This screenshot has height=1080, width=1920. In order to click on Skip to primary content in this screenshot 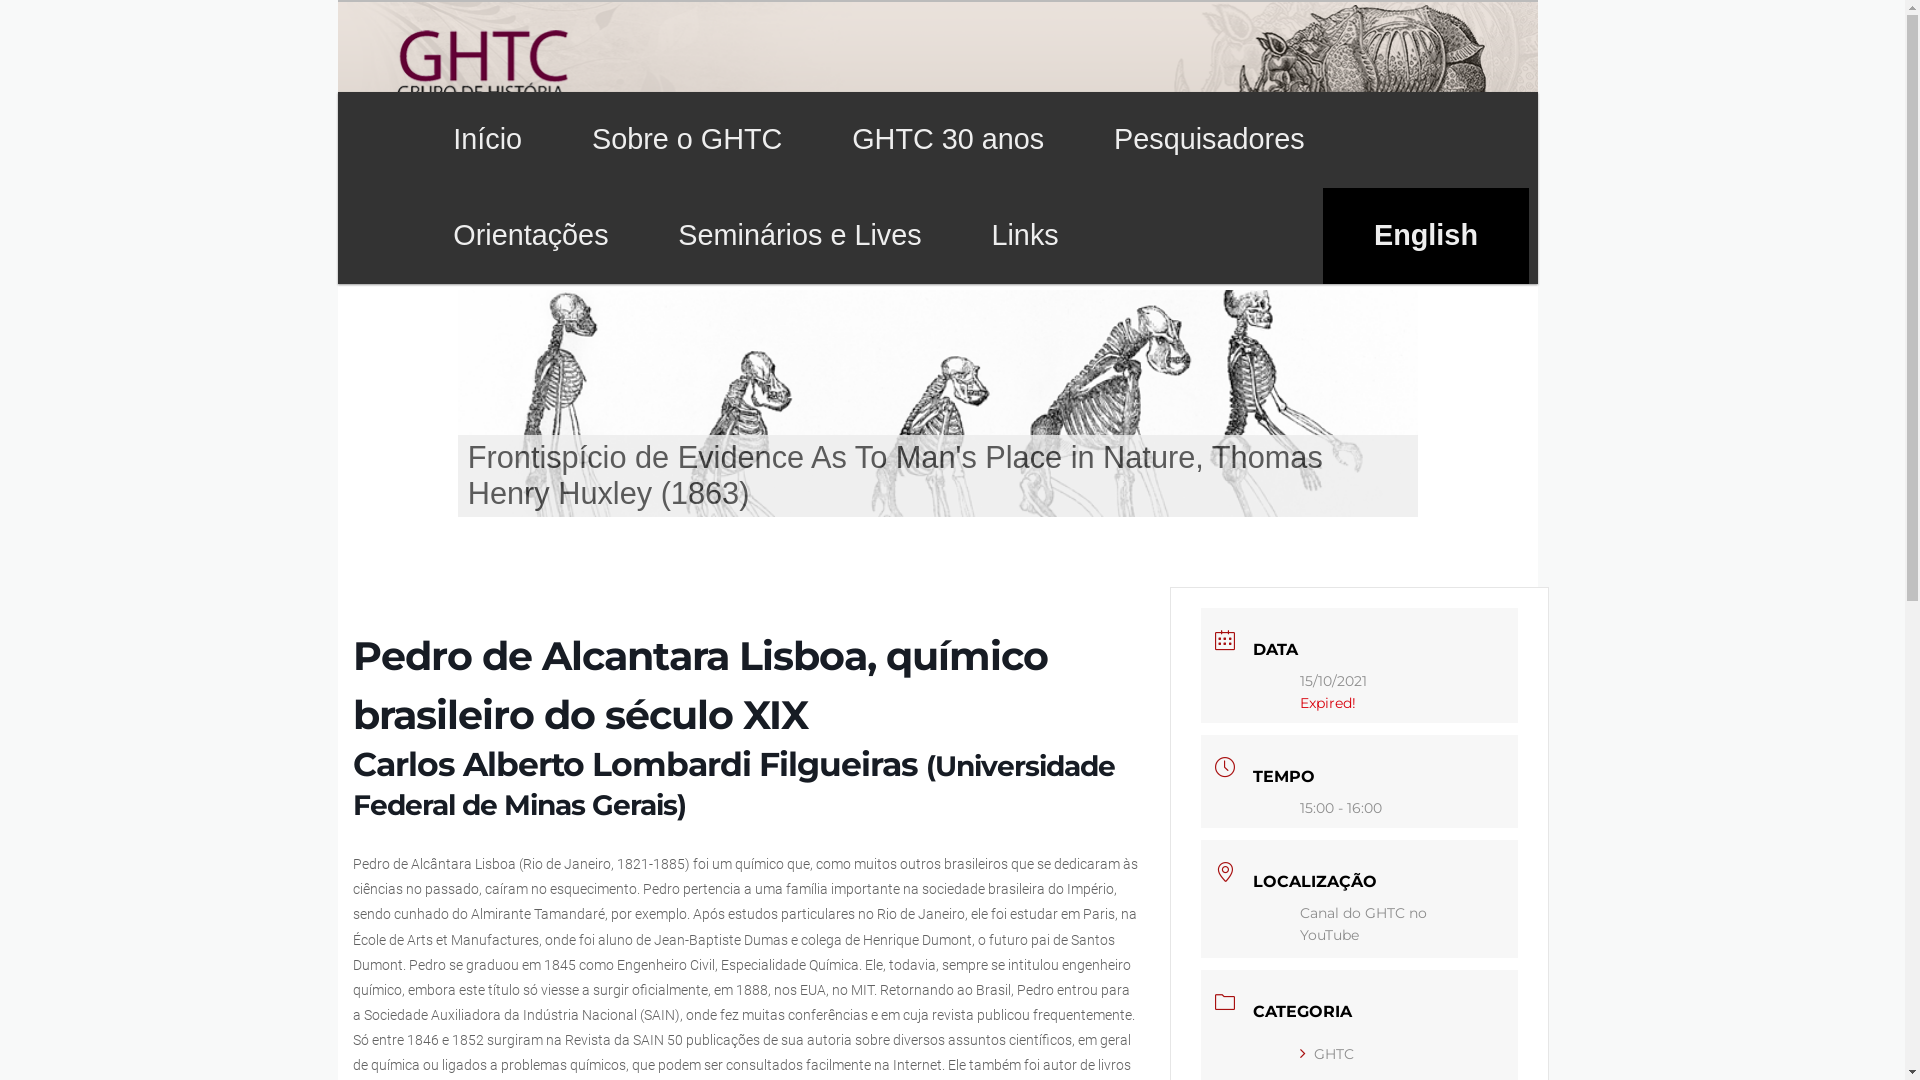, I will do `click(62, 0)`.